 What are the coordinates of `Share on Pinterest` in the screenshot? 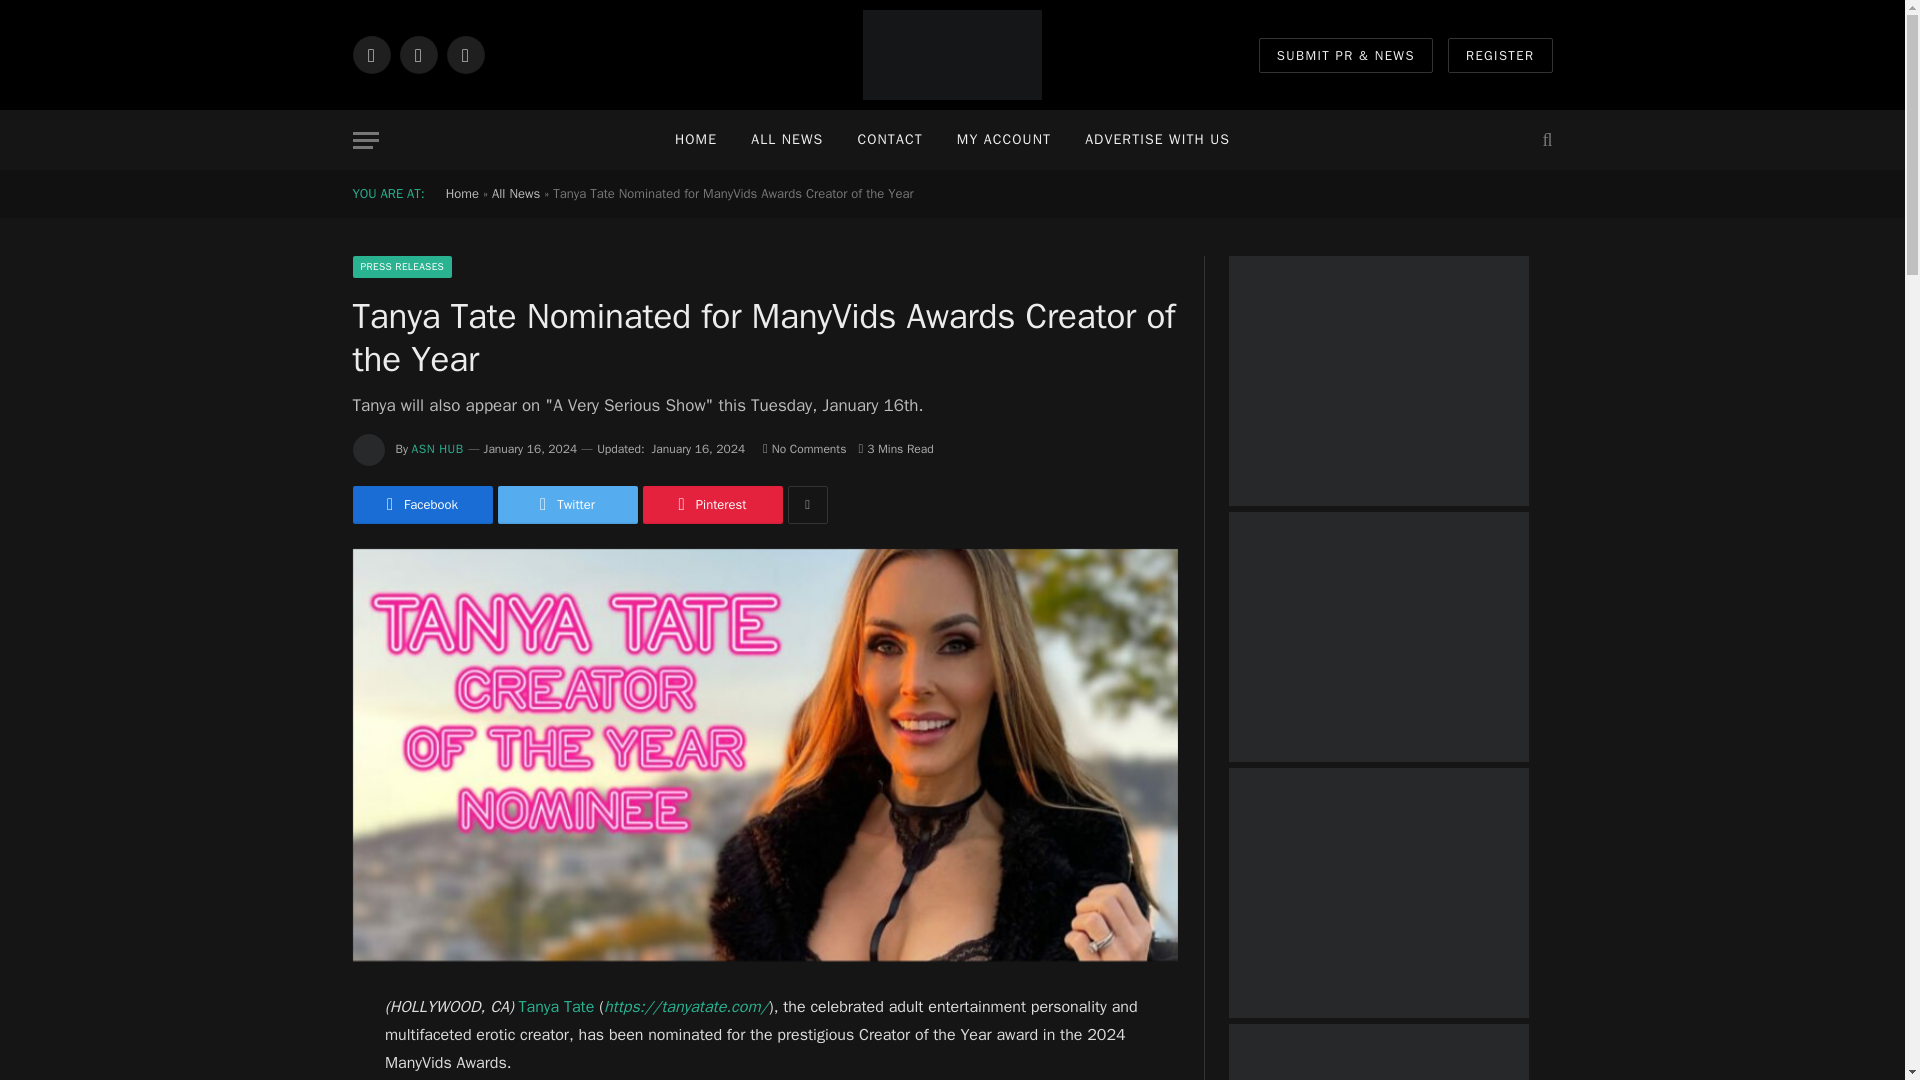 It's located at (711, 504).